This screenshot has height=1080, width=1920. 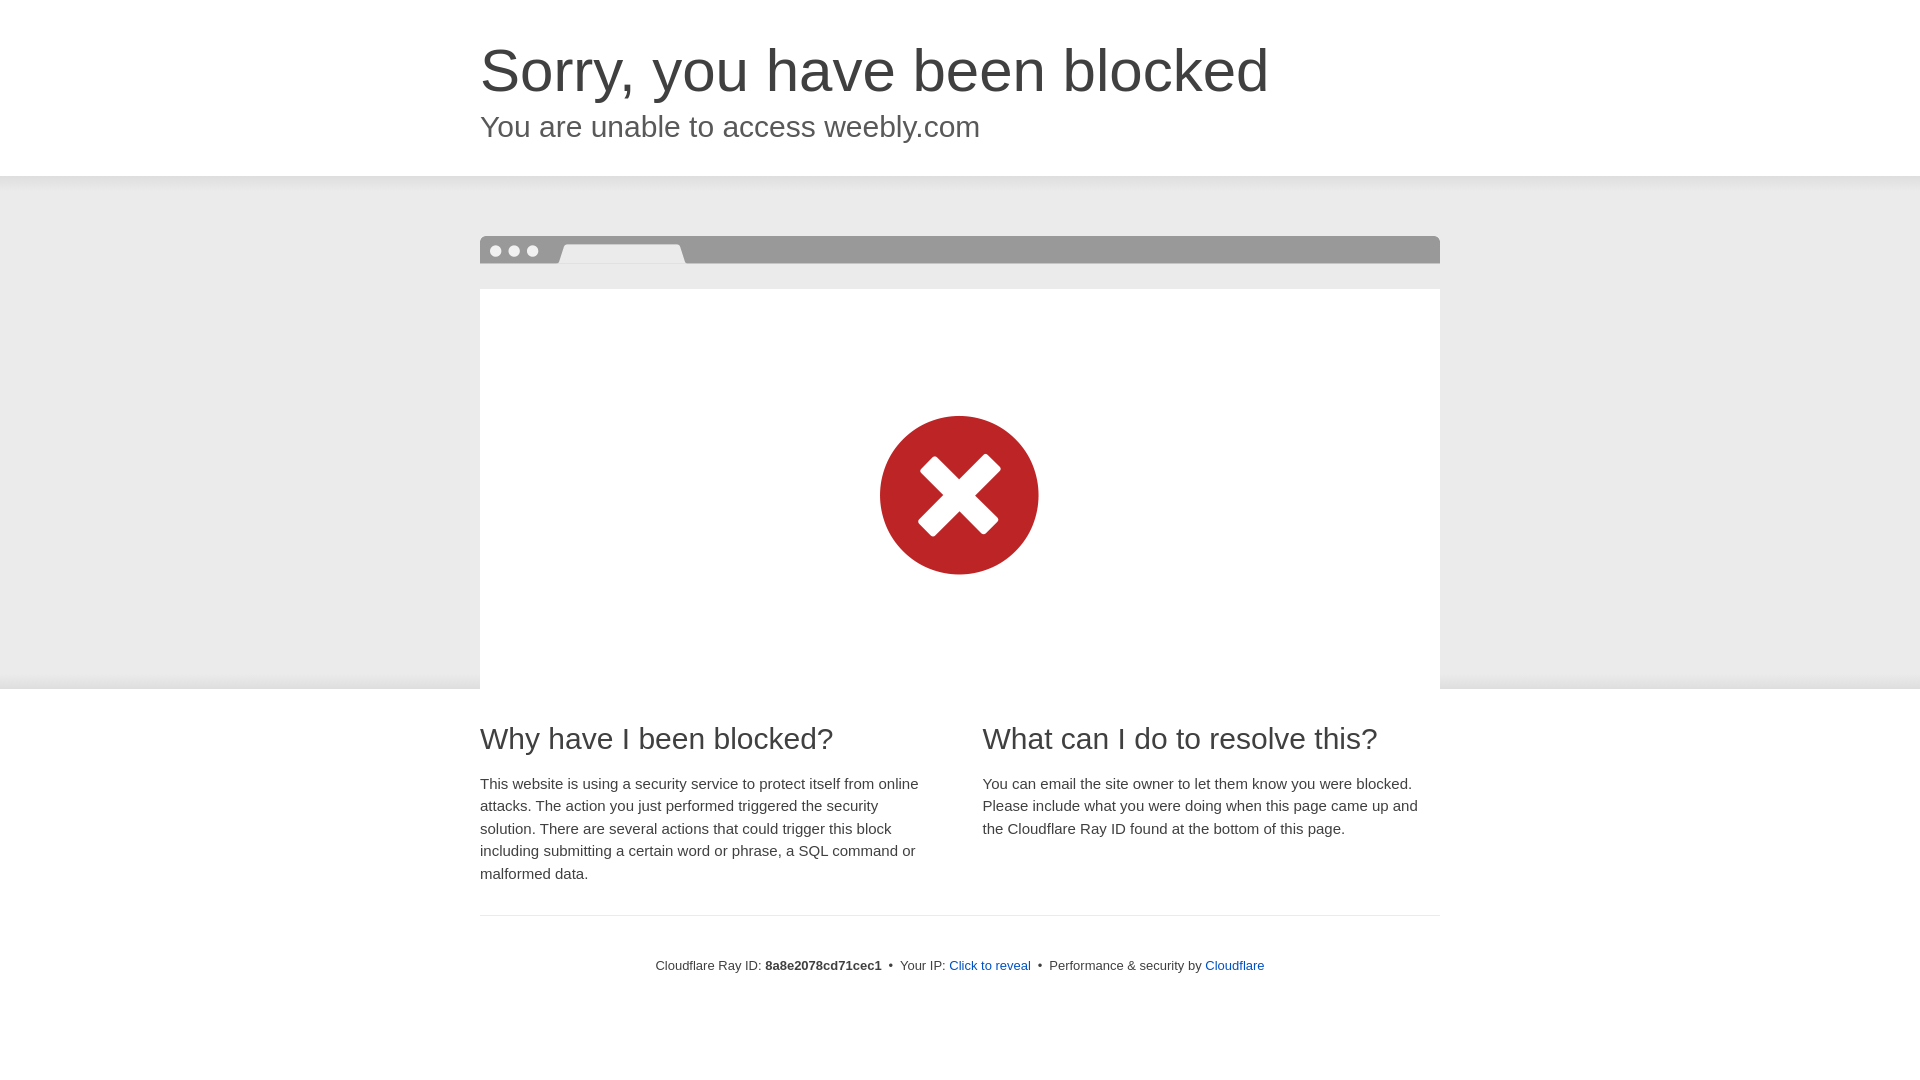 I want to click on Cloudflare, so click(x=1234, y=965).